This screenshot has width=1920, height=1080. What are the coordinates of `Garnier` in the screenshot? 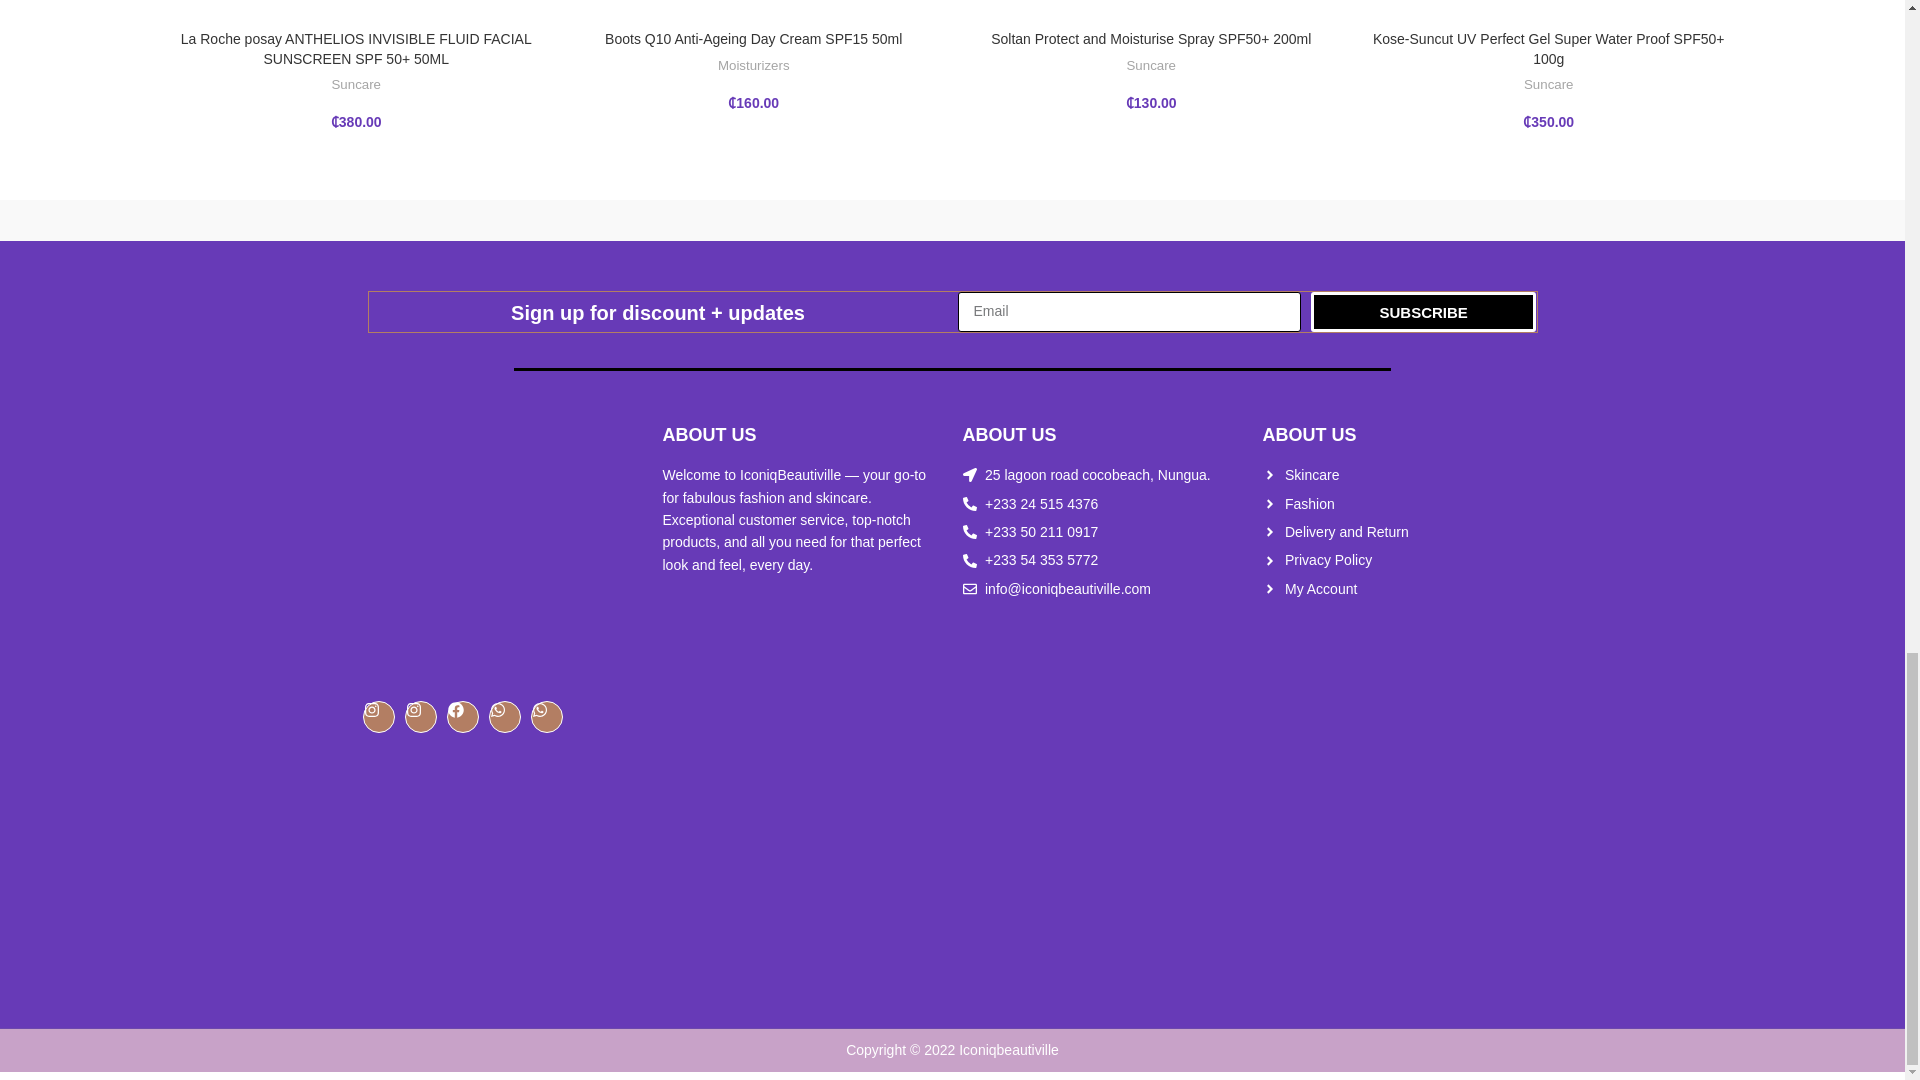 It's located at (1176, 220).